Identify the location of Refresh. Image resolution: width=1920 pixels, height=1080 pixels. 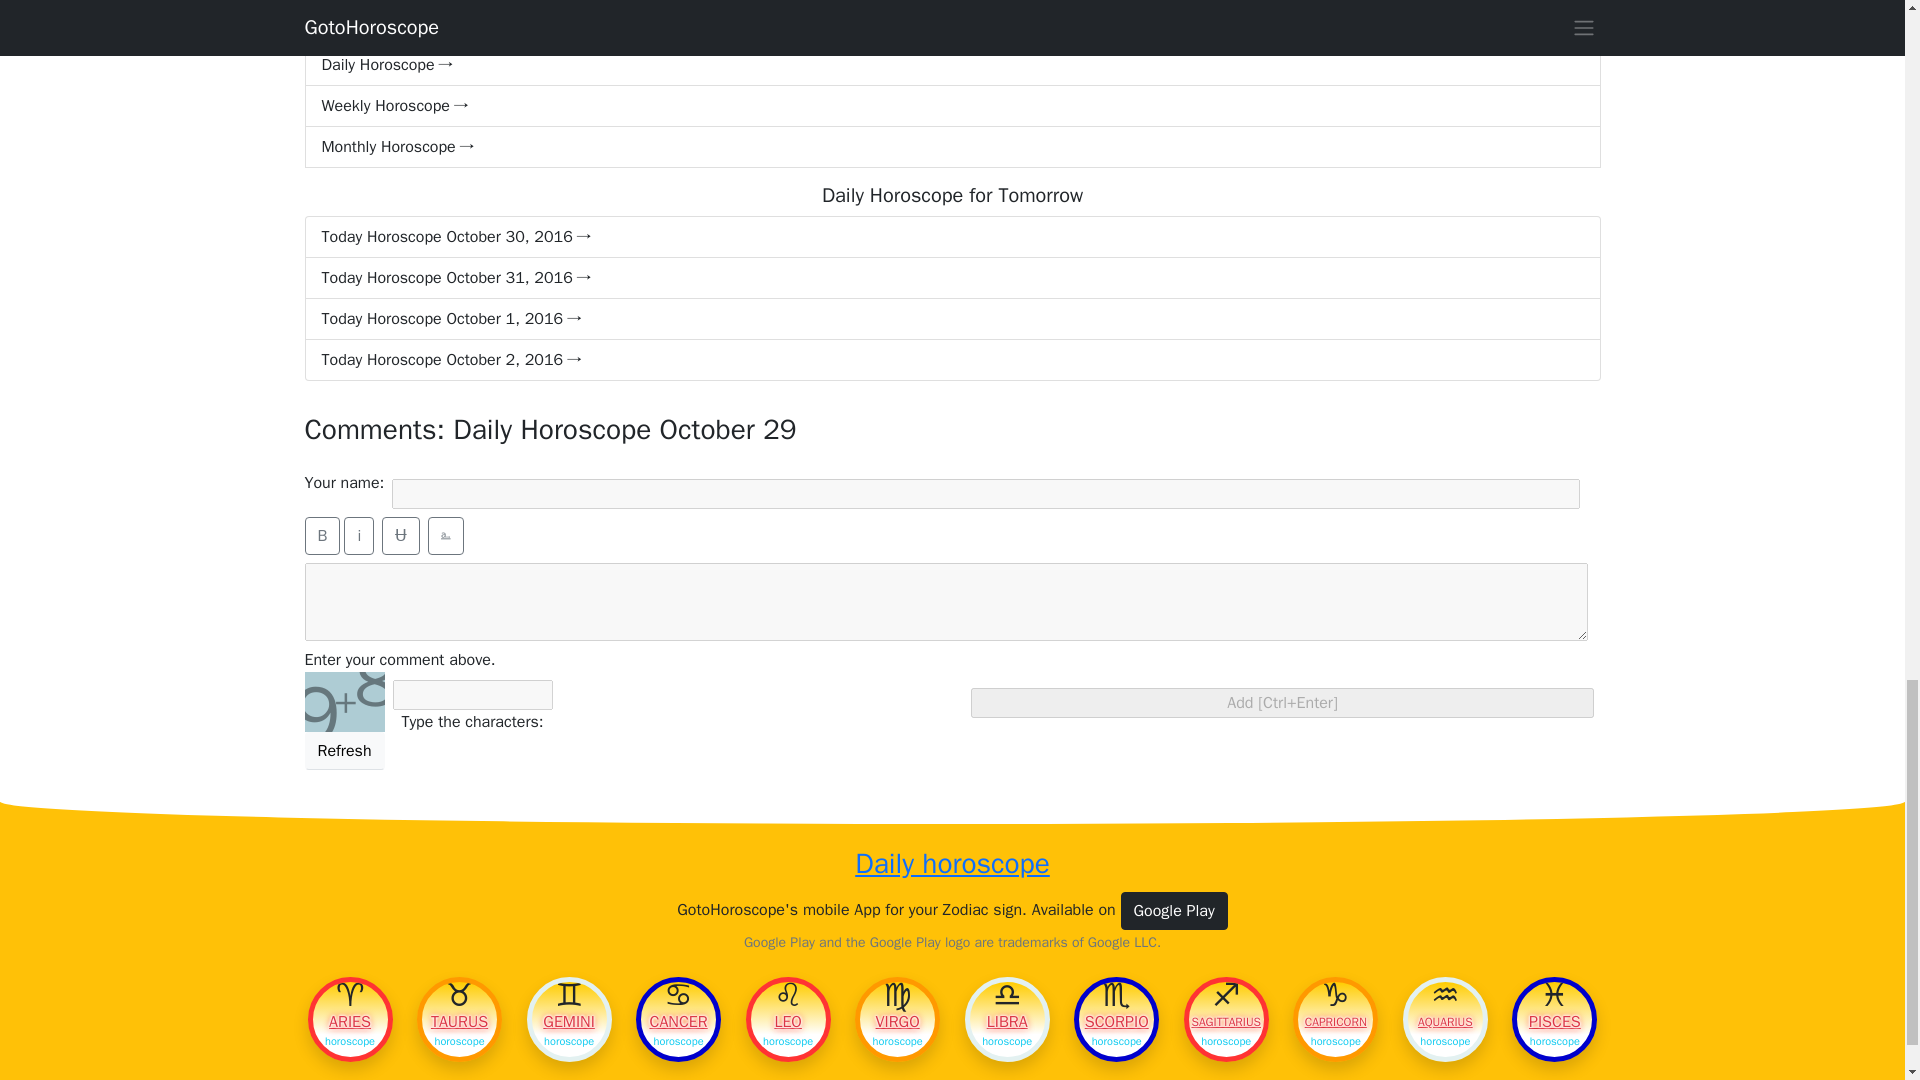
(344, 751).